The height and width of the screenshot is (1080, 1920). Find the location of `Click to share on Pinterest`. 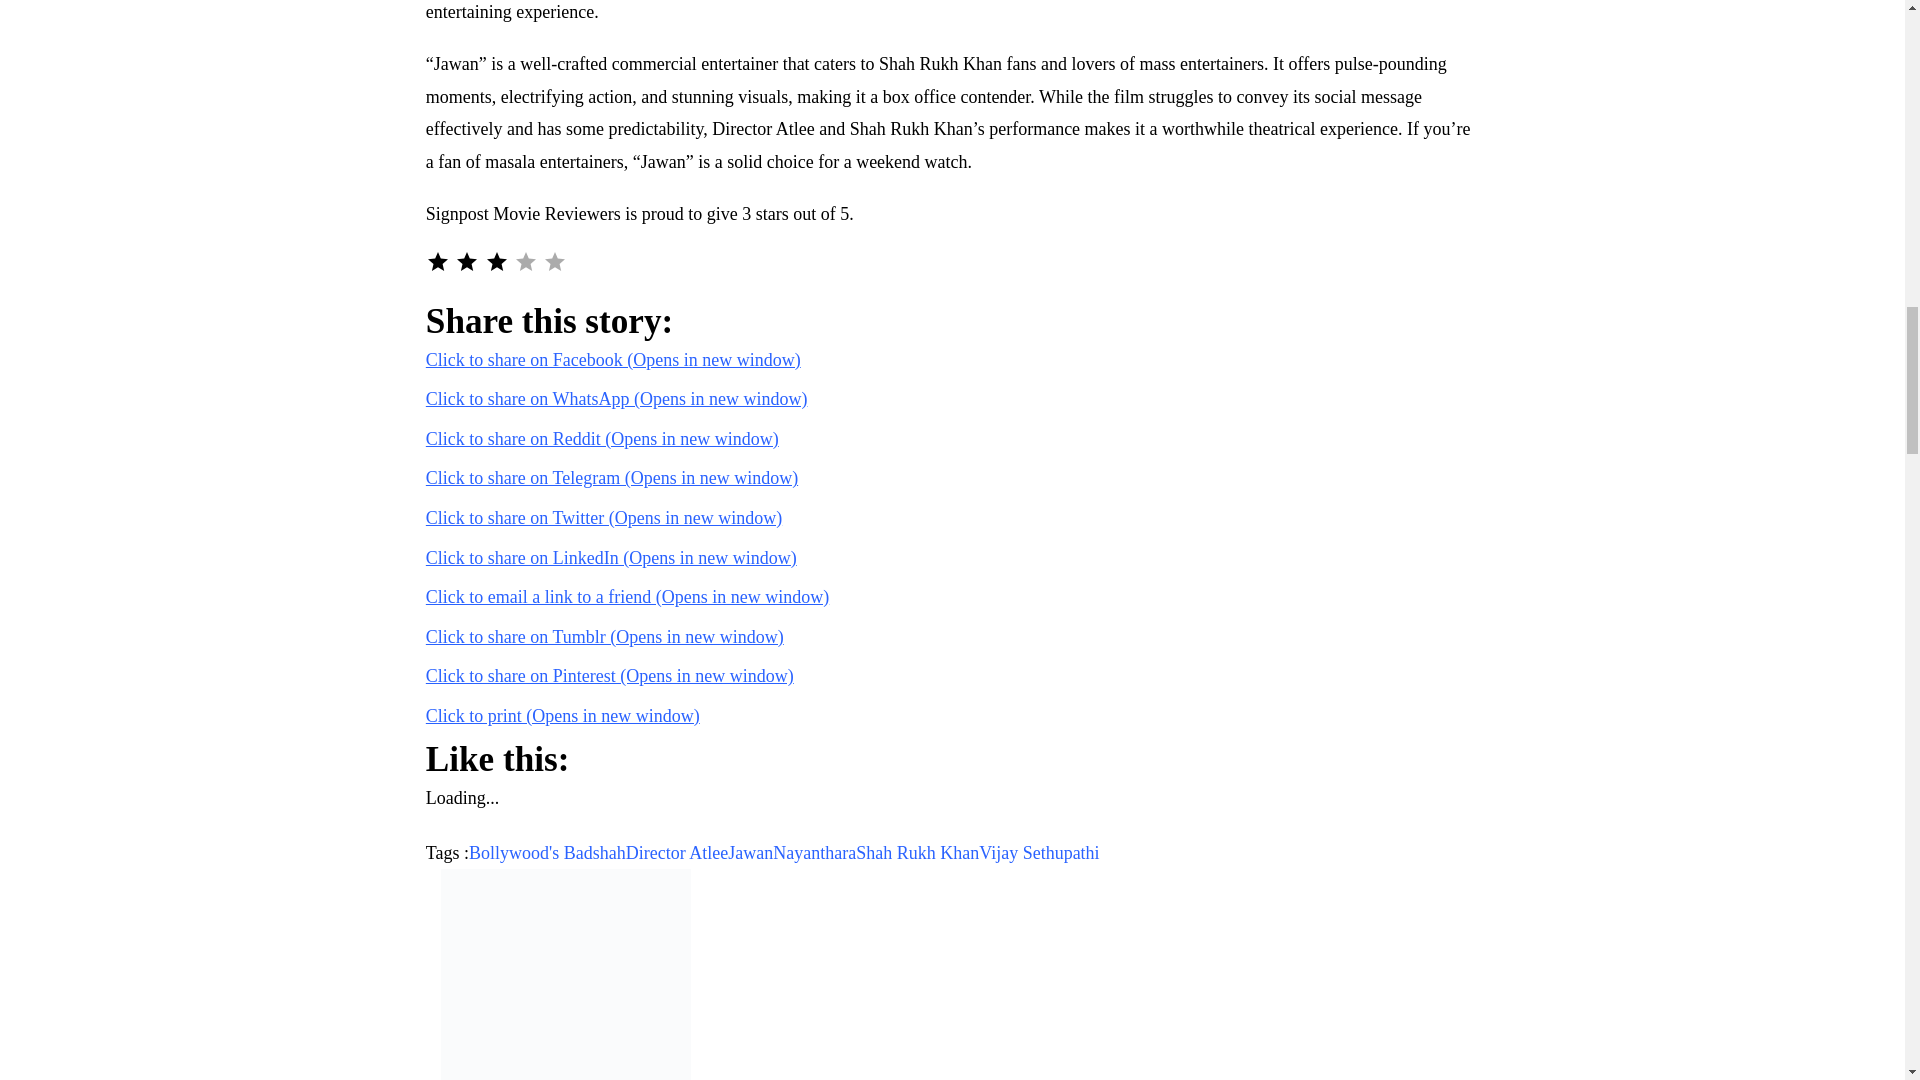

Click to share on Pinterest is located at coordinates (610, 676).